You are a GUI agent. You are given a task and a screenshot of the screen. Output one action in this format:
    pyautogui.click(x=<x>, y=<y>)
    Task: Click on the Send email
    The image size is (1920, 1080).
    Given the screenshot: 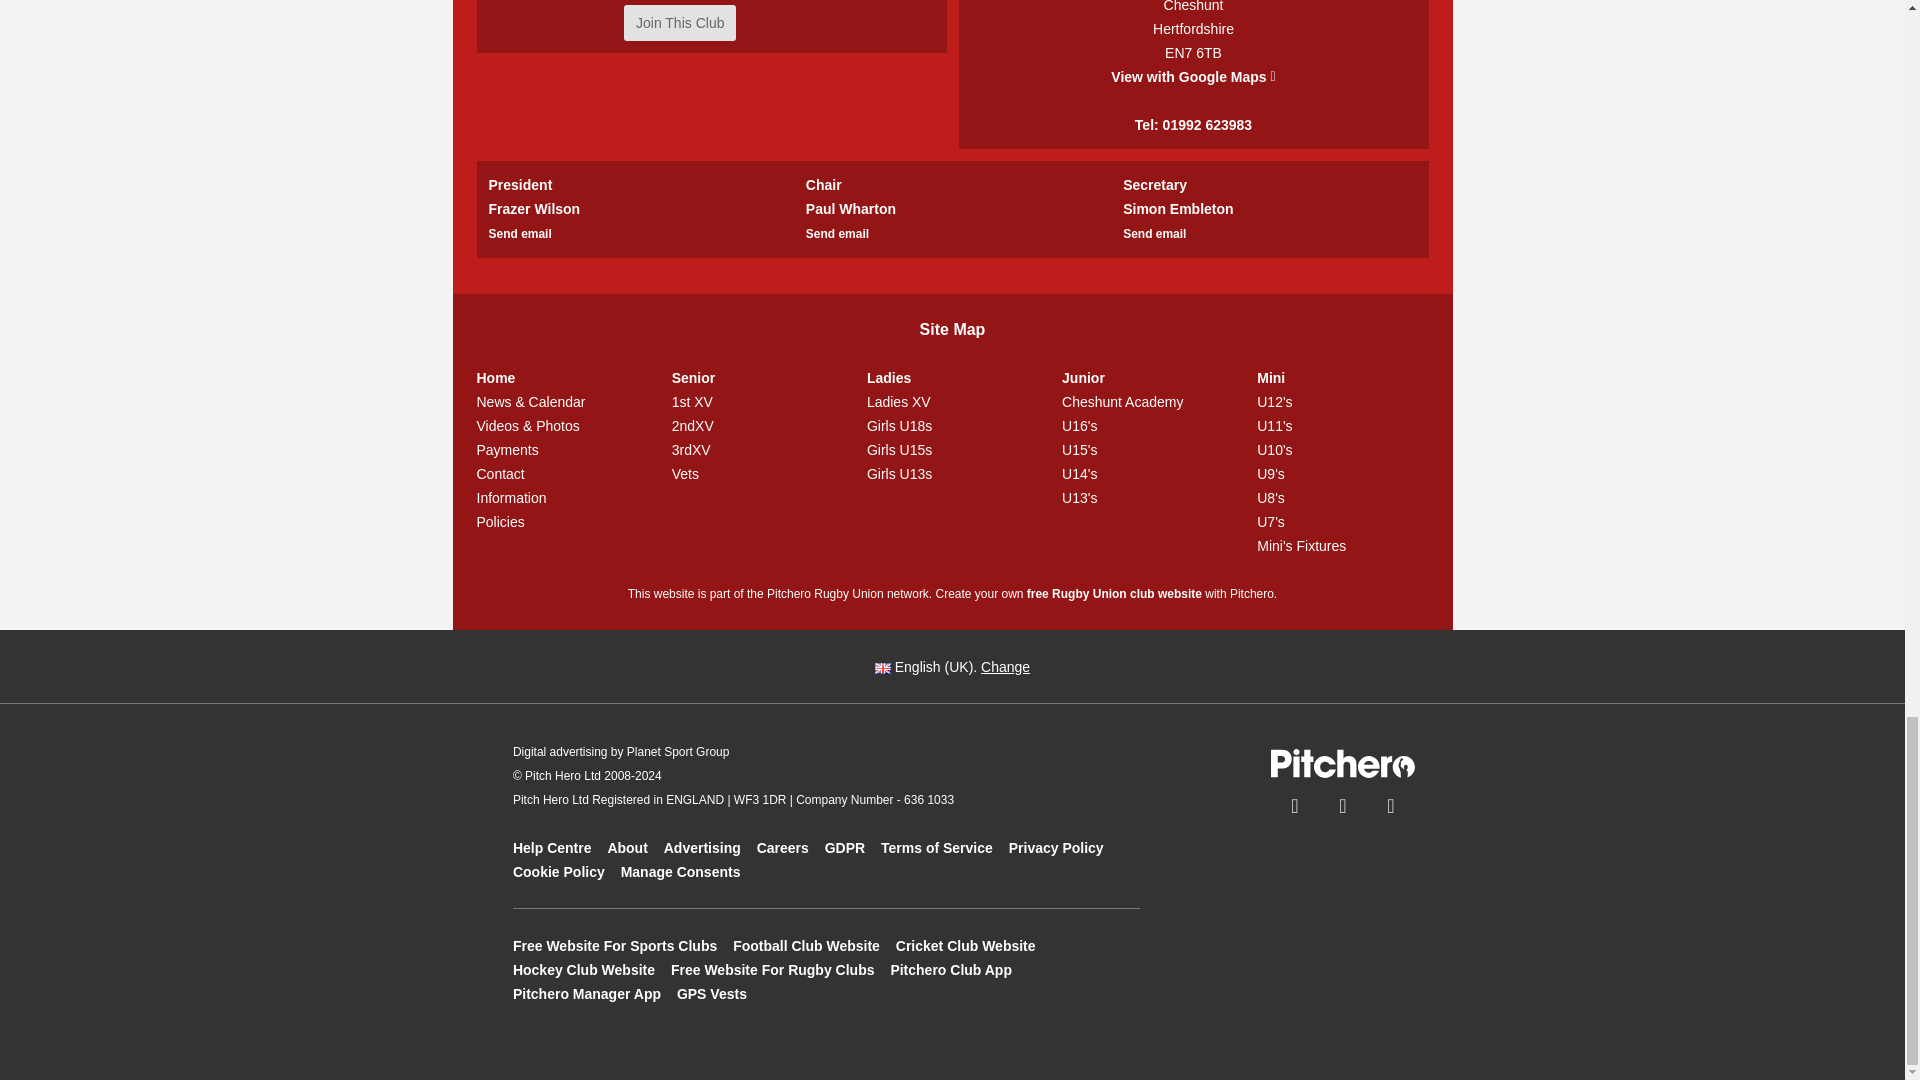 What is the action you would take?
    pyautogui.click(x=519, y=232)
    